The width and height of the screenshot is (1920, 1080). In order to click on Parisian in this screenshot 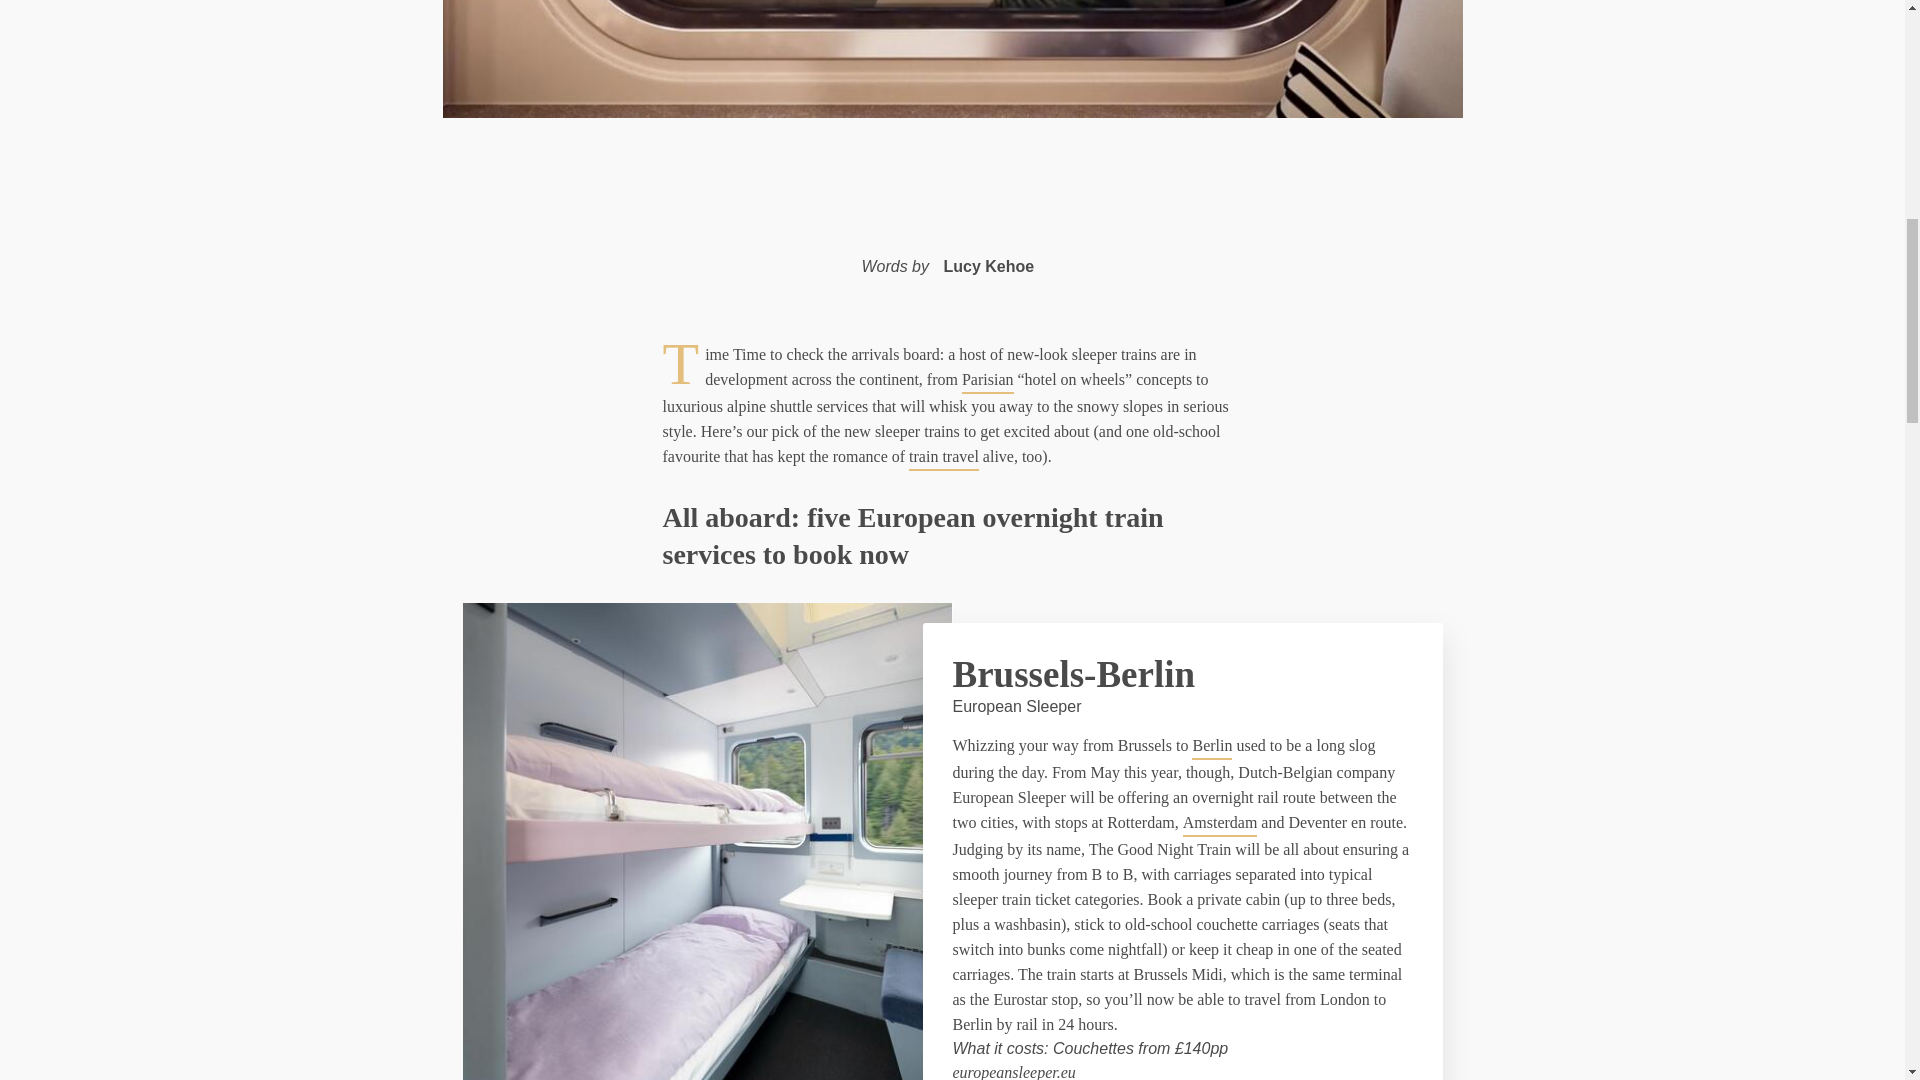, I will do `click(987, 380)`.